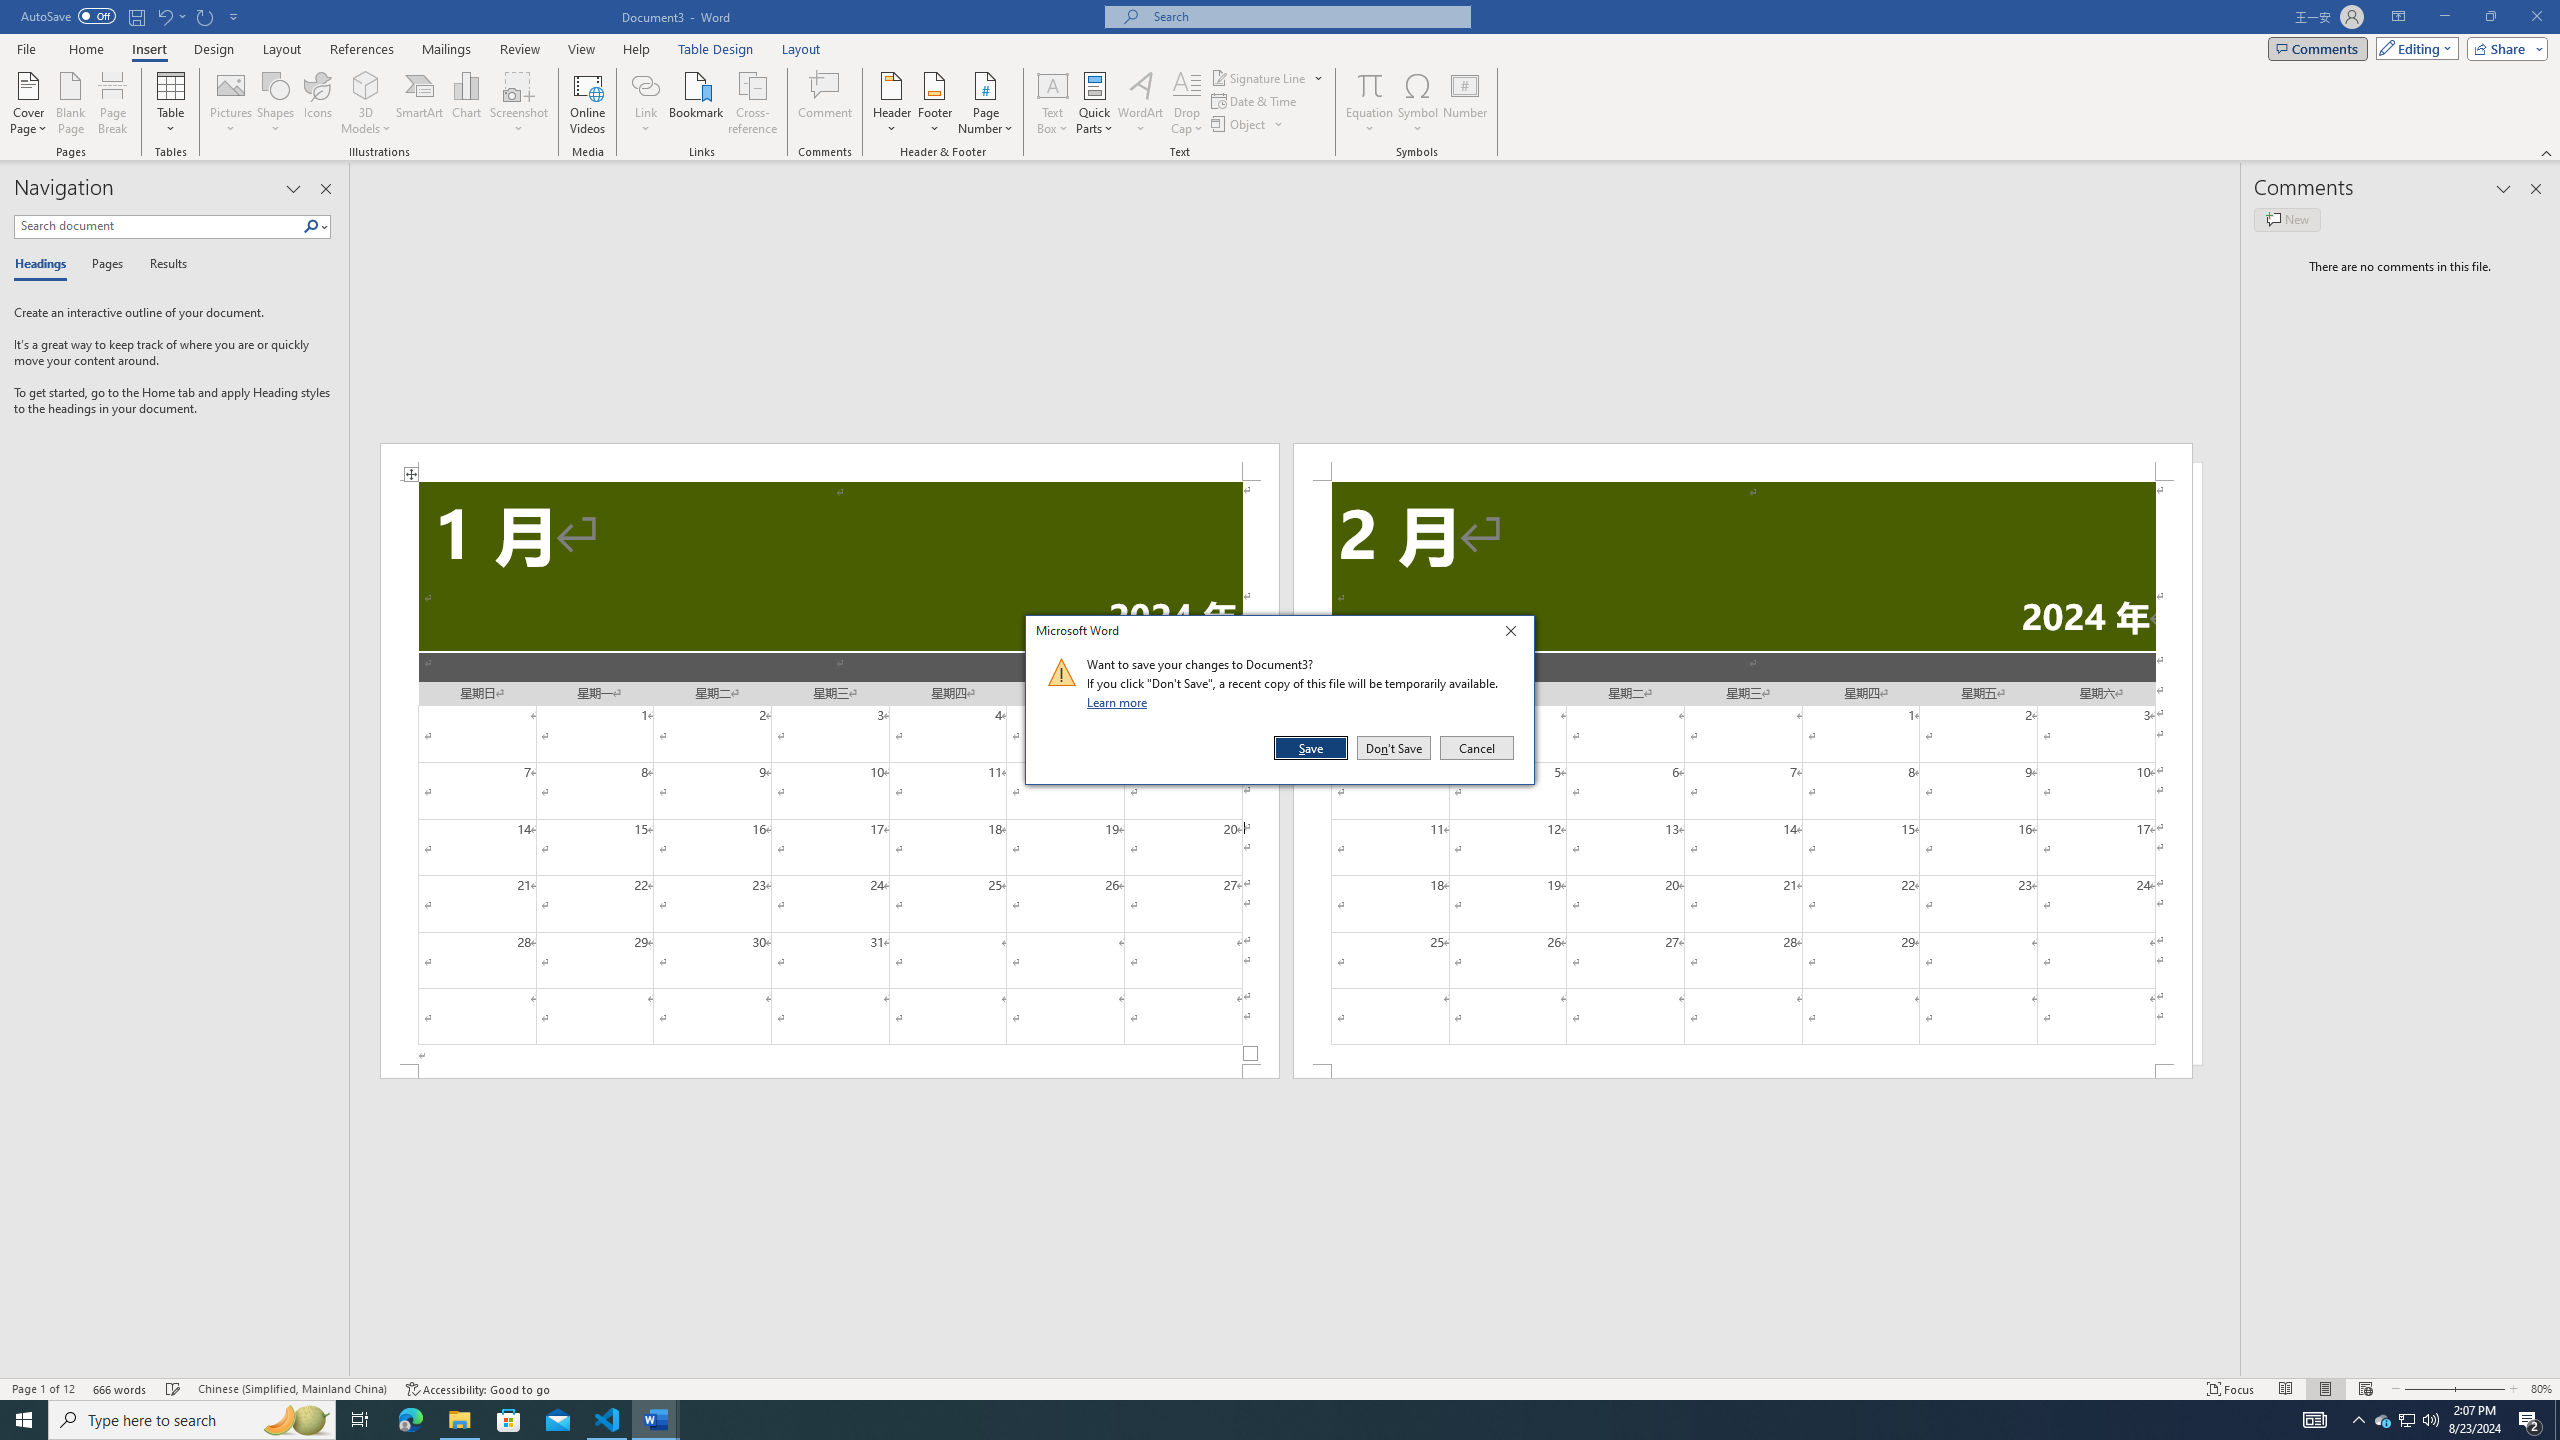 The height and width of the screenshot is (1440, 2560). Describe the element at coordinates (698, 103) in the screenshot. I see `Bookmark...` at that location.